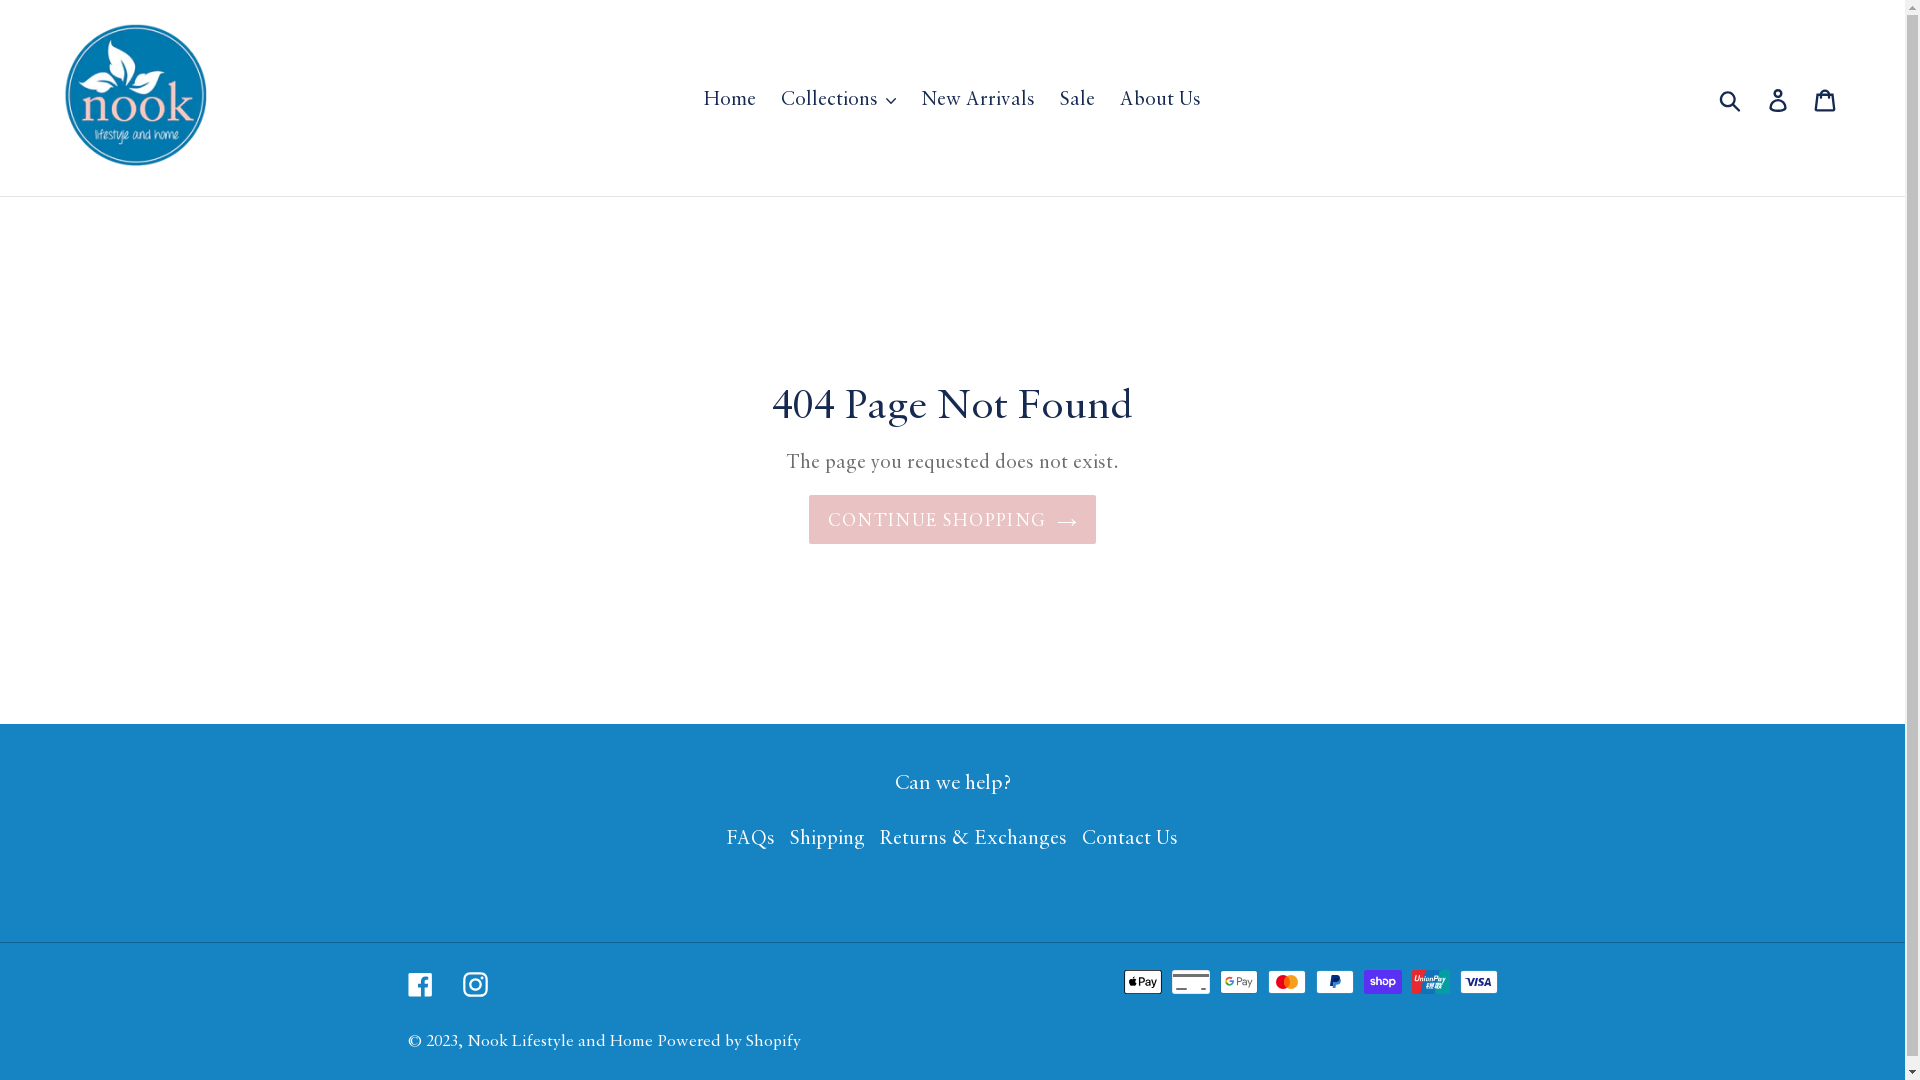  What do you see at coordinates (1130, 836) in the screenshot?
I see `Contact Us` at bounding box center [1130, 836].